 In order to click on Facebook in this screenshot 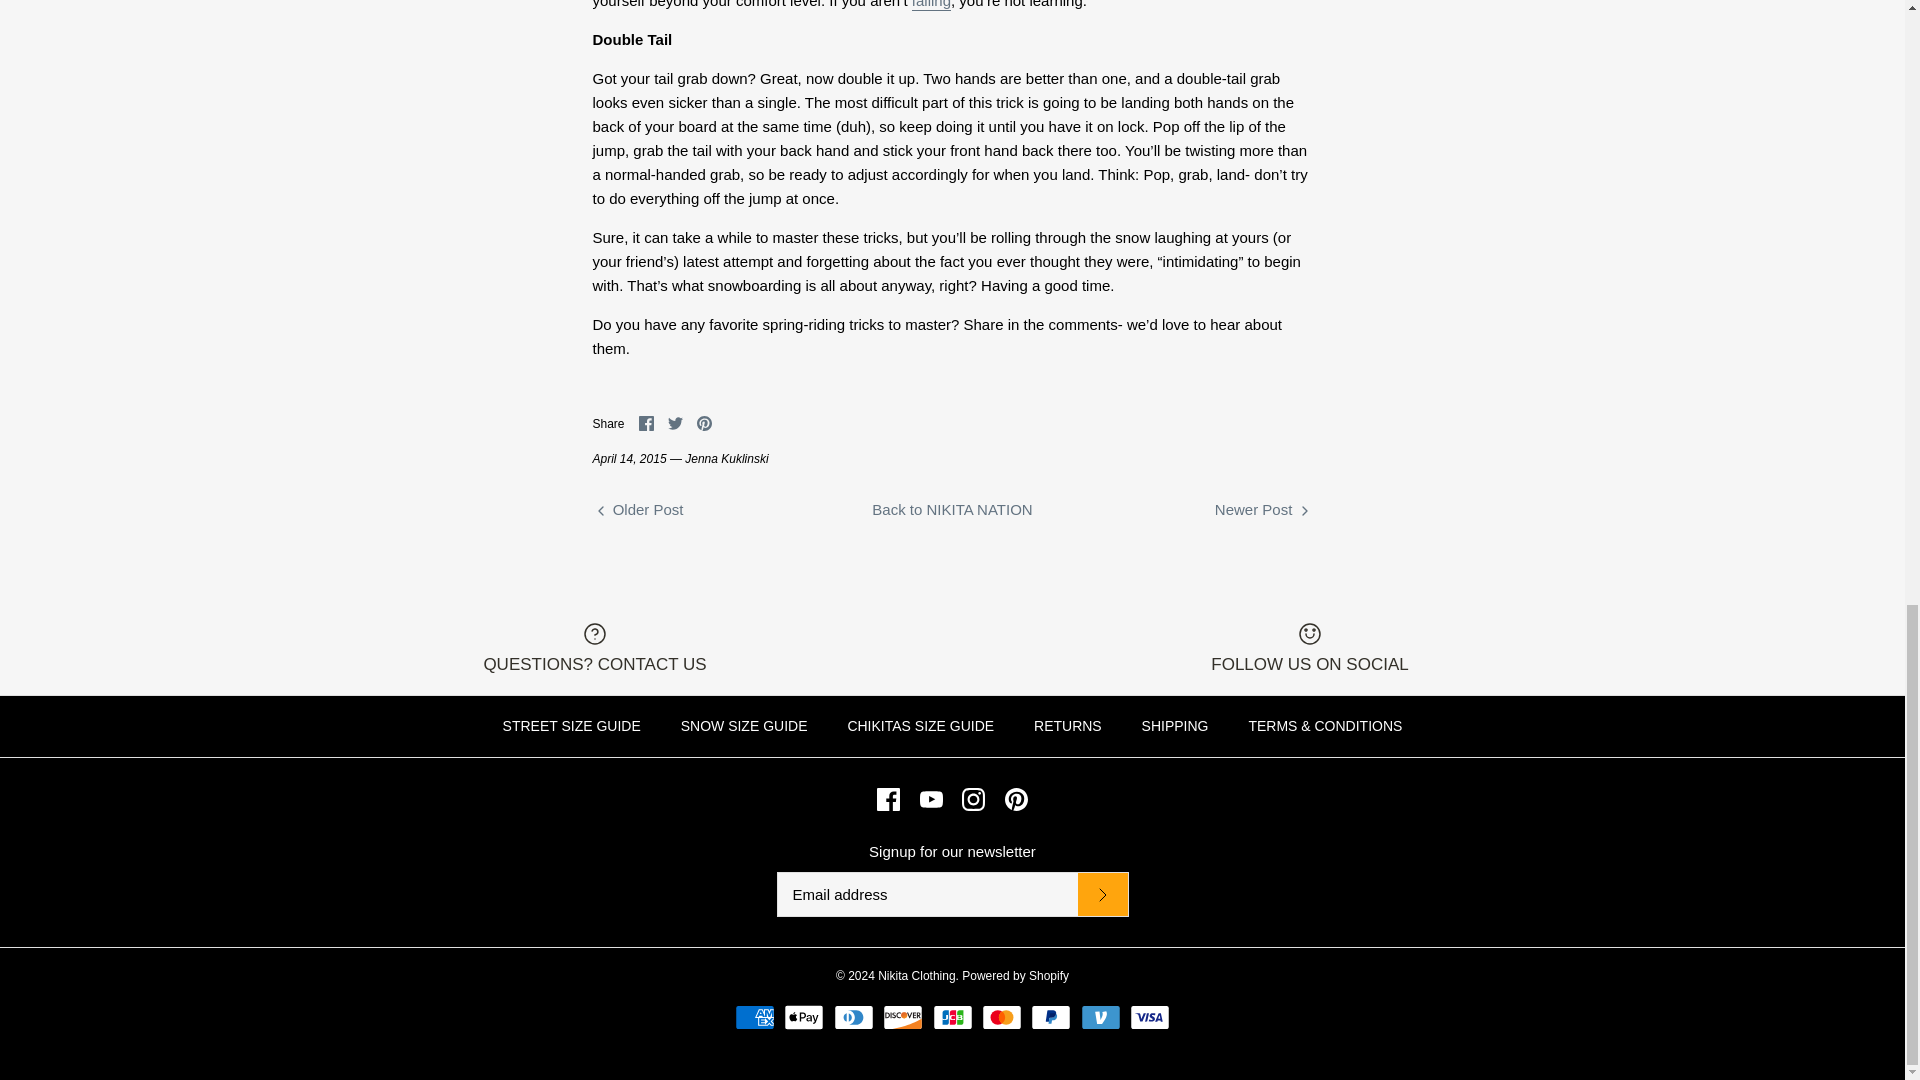, I will do `click(888, 800)`.